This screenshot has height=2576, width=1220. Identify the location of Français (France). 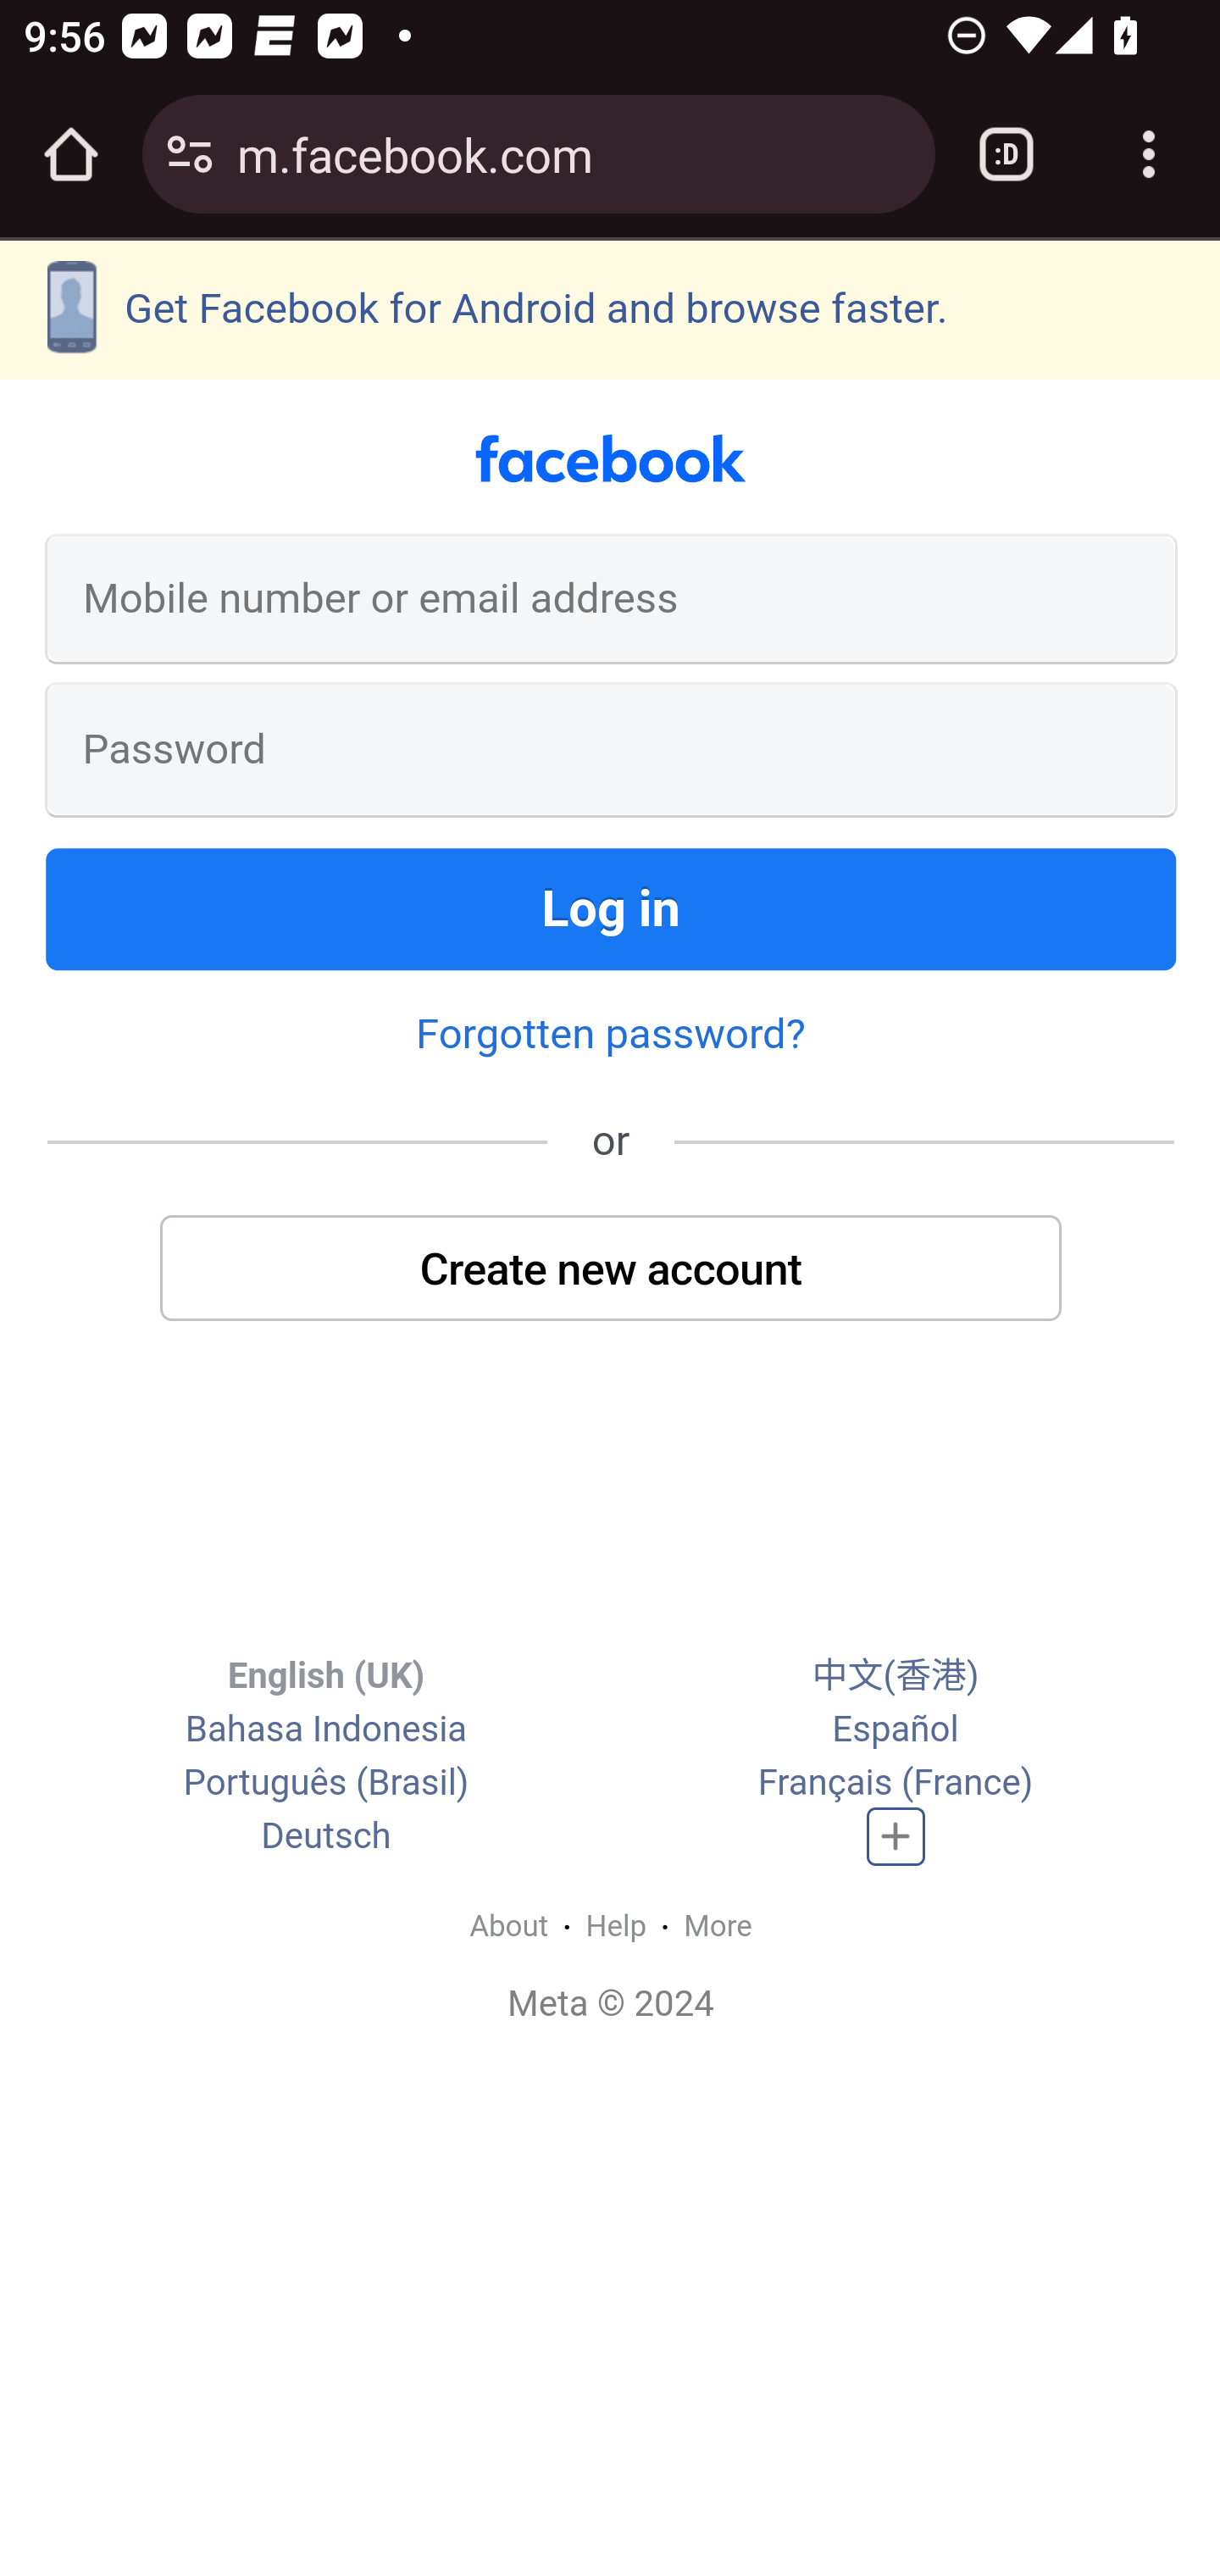
(895, 1784).